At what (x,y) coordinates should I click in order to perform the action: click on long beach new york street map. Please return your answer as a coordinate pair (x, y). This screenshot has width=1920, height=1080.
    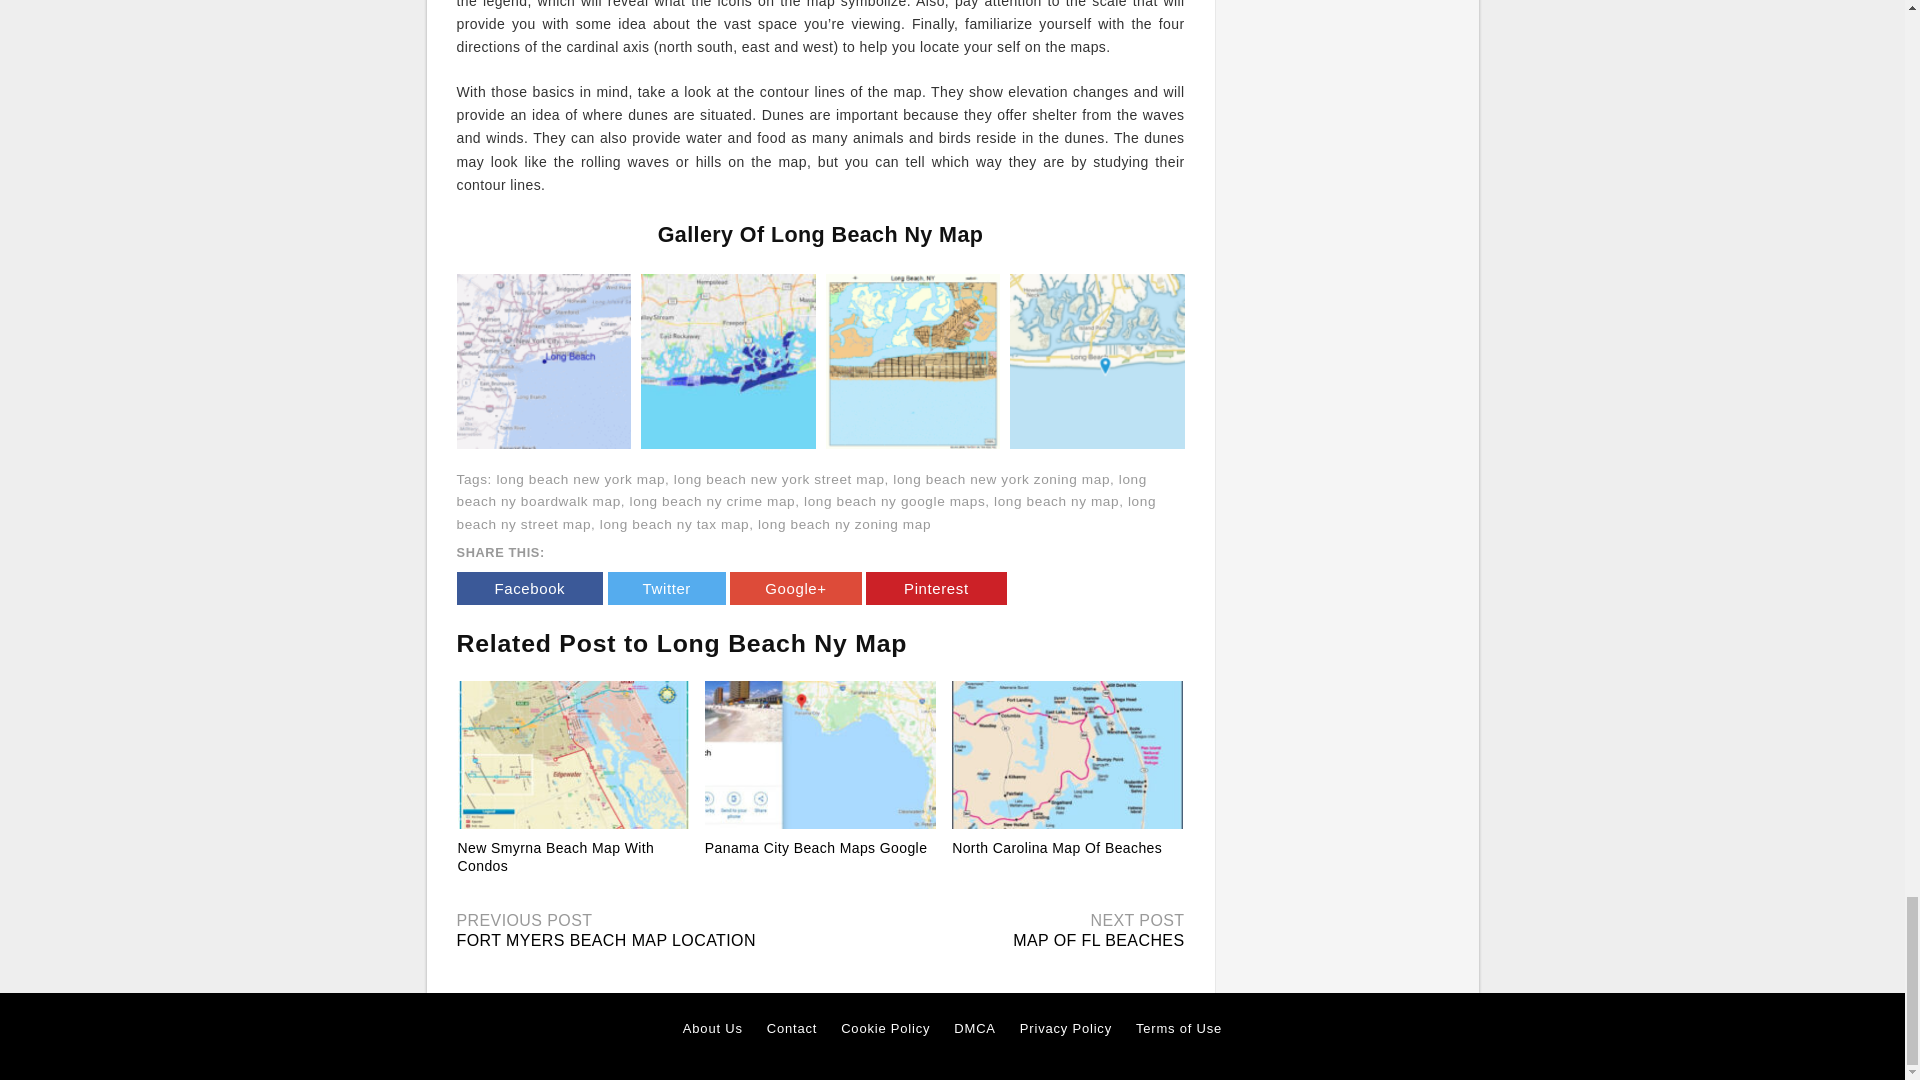
    Looking at the image, I should click on (779, 479).